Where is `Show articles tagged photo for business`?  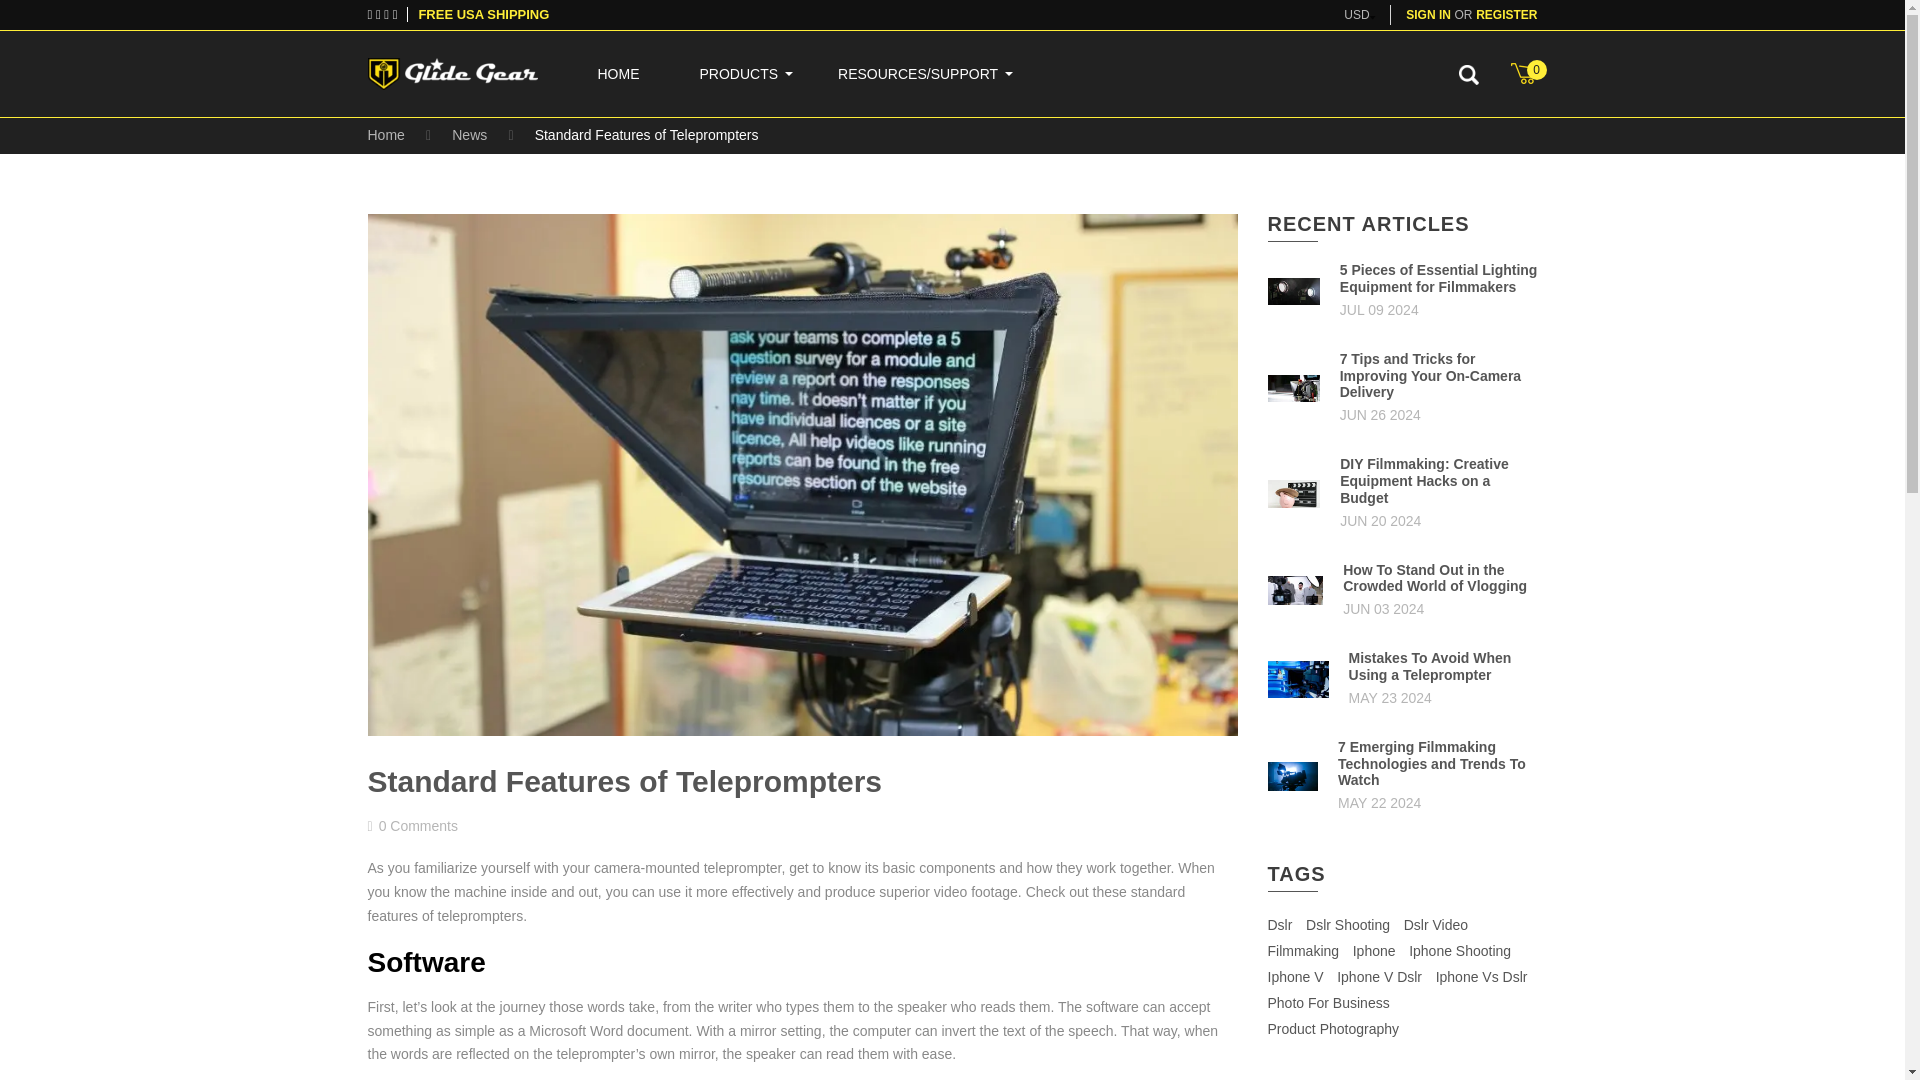 Show articles tagged photo for business is located at coordinates (1328, 1003).